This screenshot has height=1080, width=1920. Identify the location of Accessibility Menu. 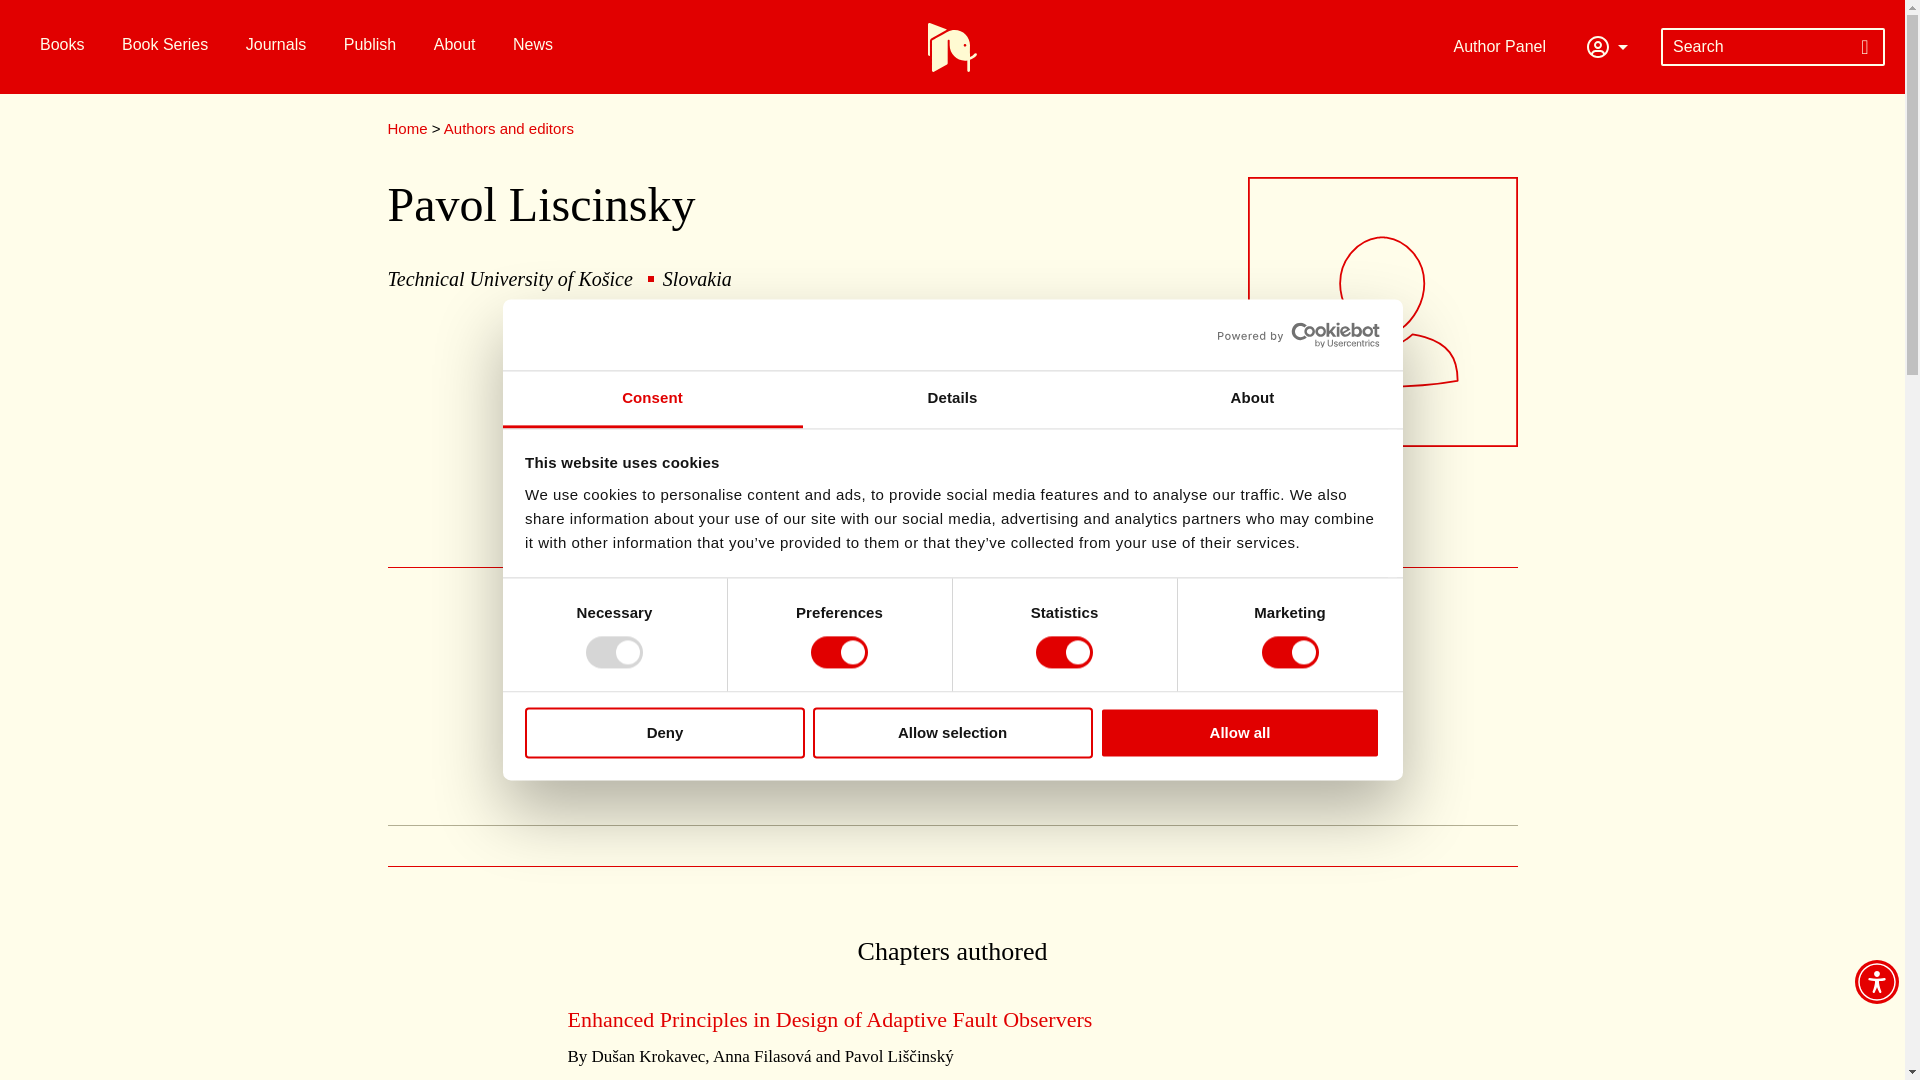
(1876, 982).